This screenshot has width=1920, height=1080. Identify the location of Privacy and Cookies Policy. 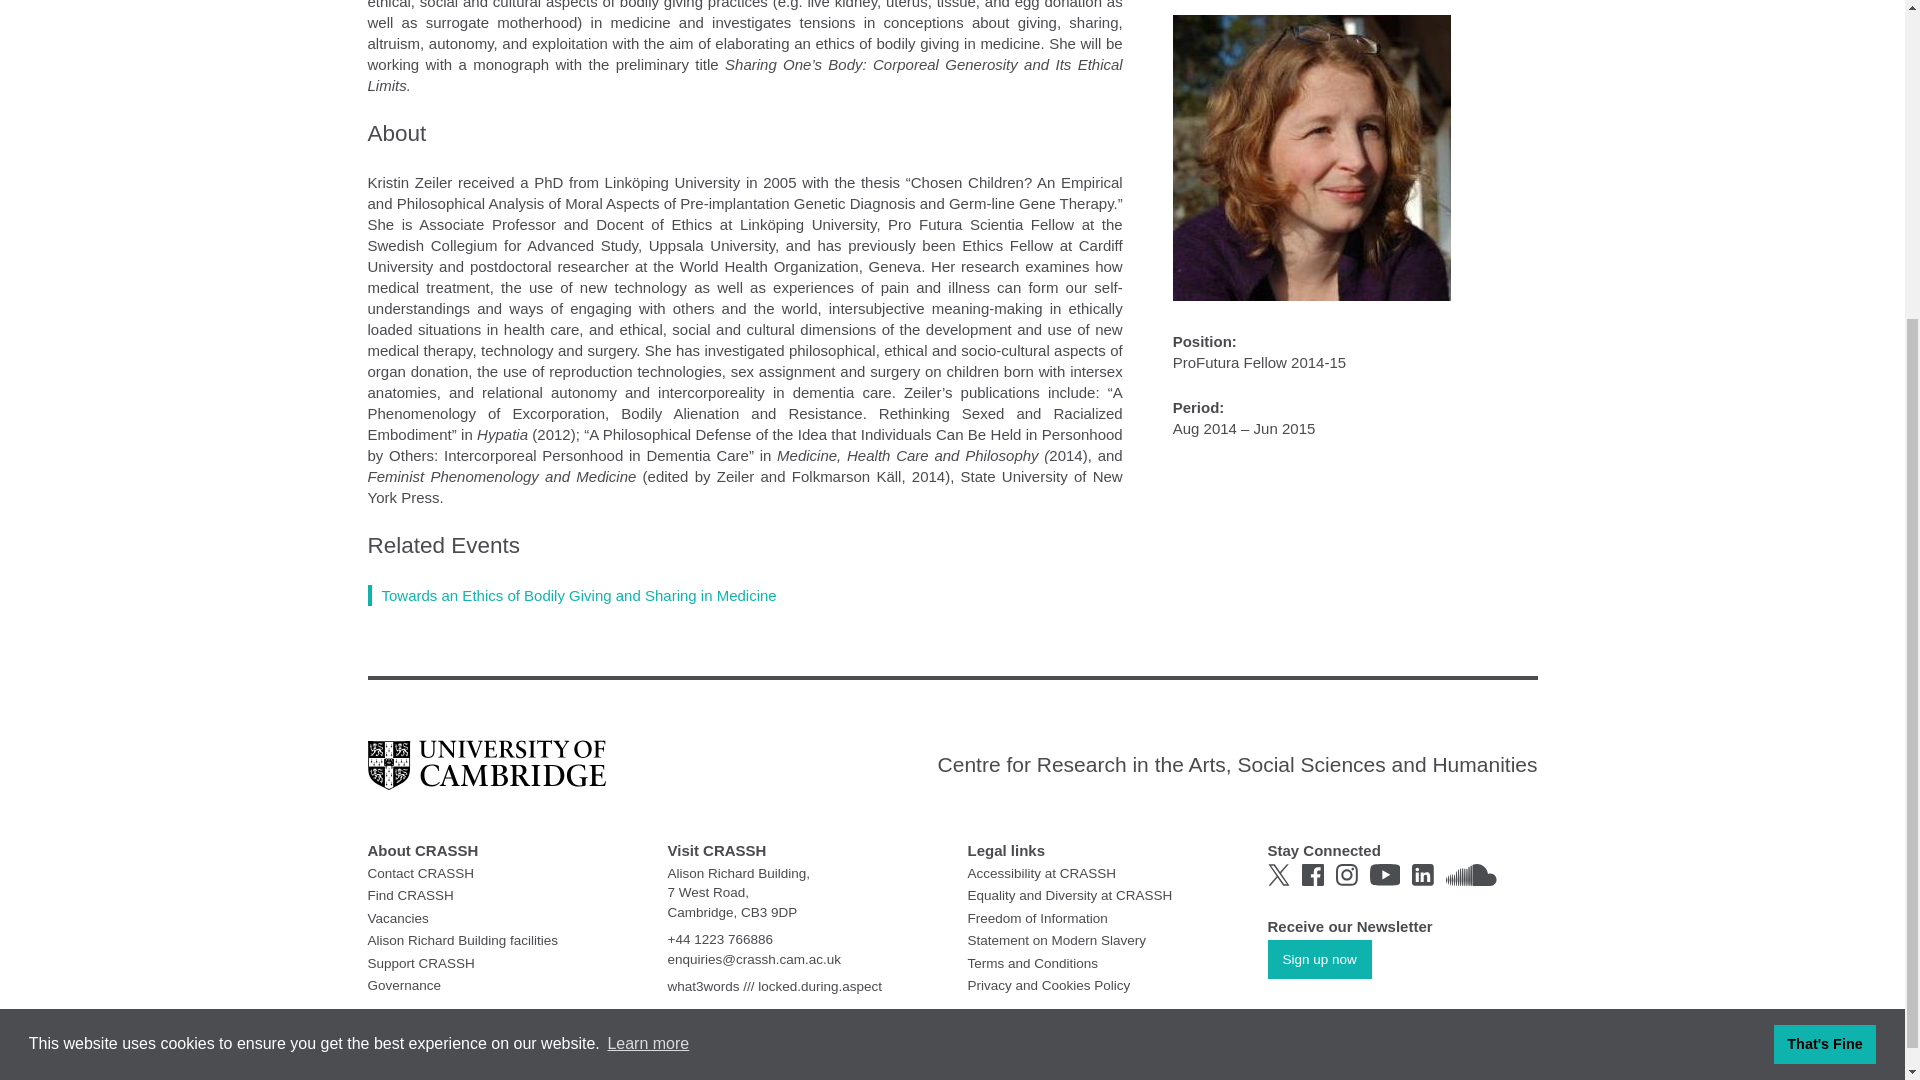
(1048, 985).